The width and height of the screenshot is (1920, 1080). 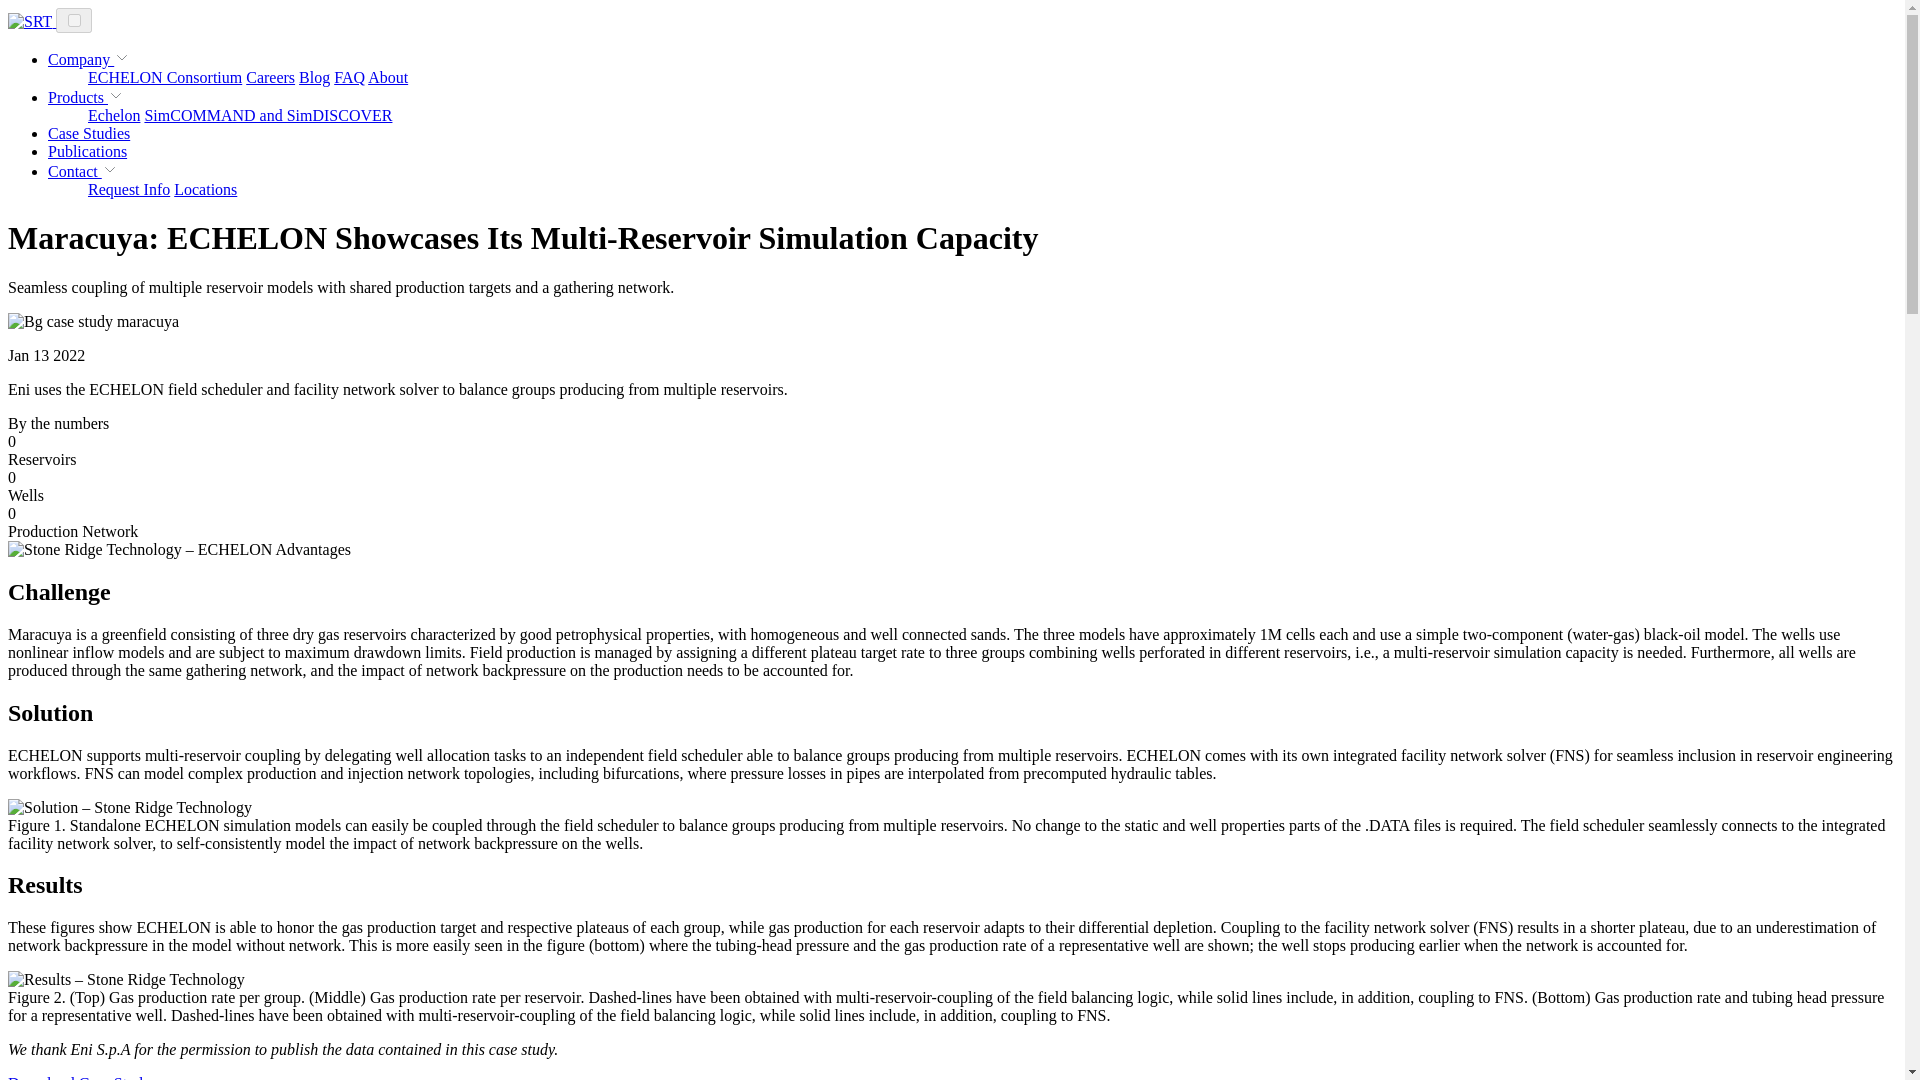 What do you see at coordinates (388, 78) in the screenshot?
I see `About` at bounding box center [388, 78].